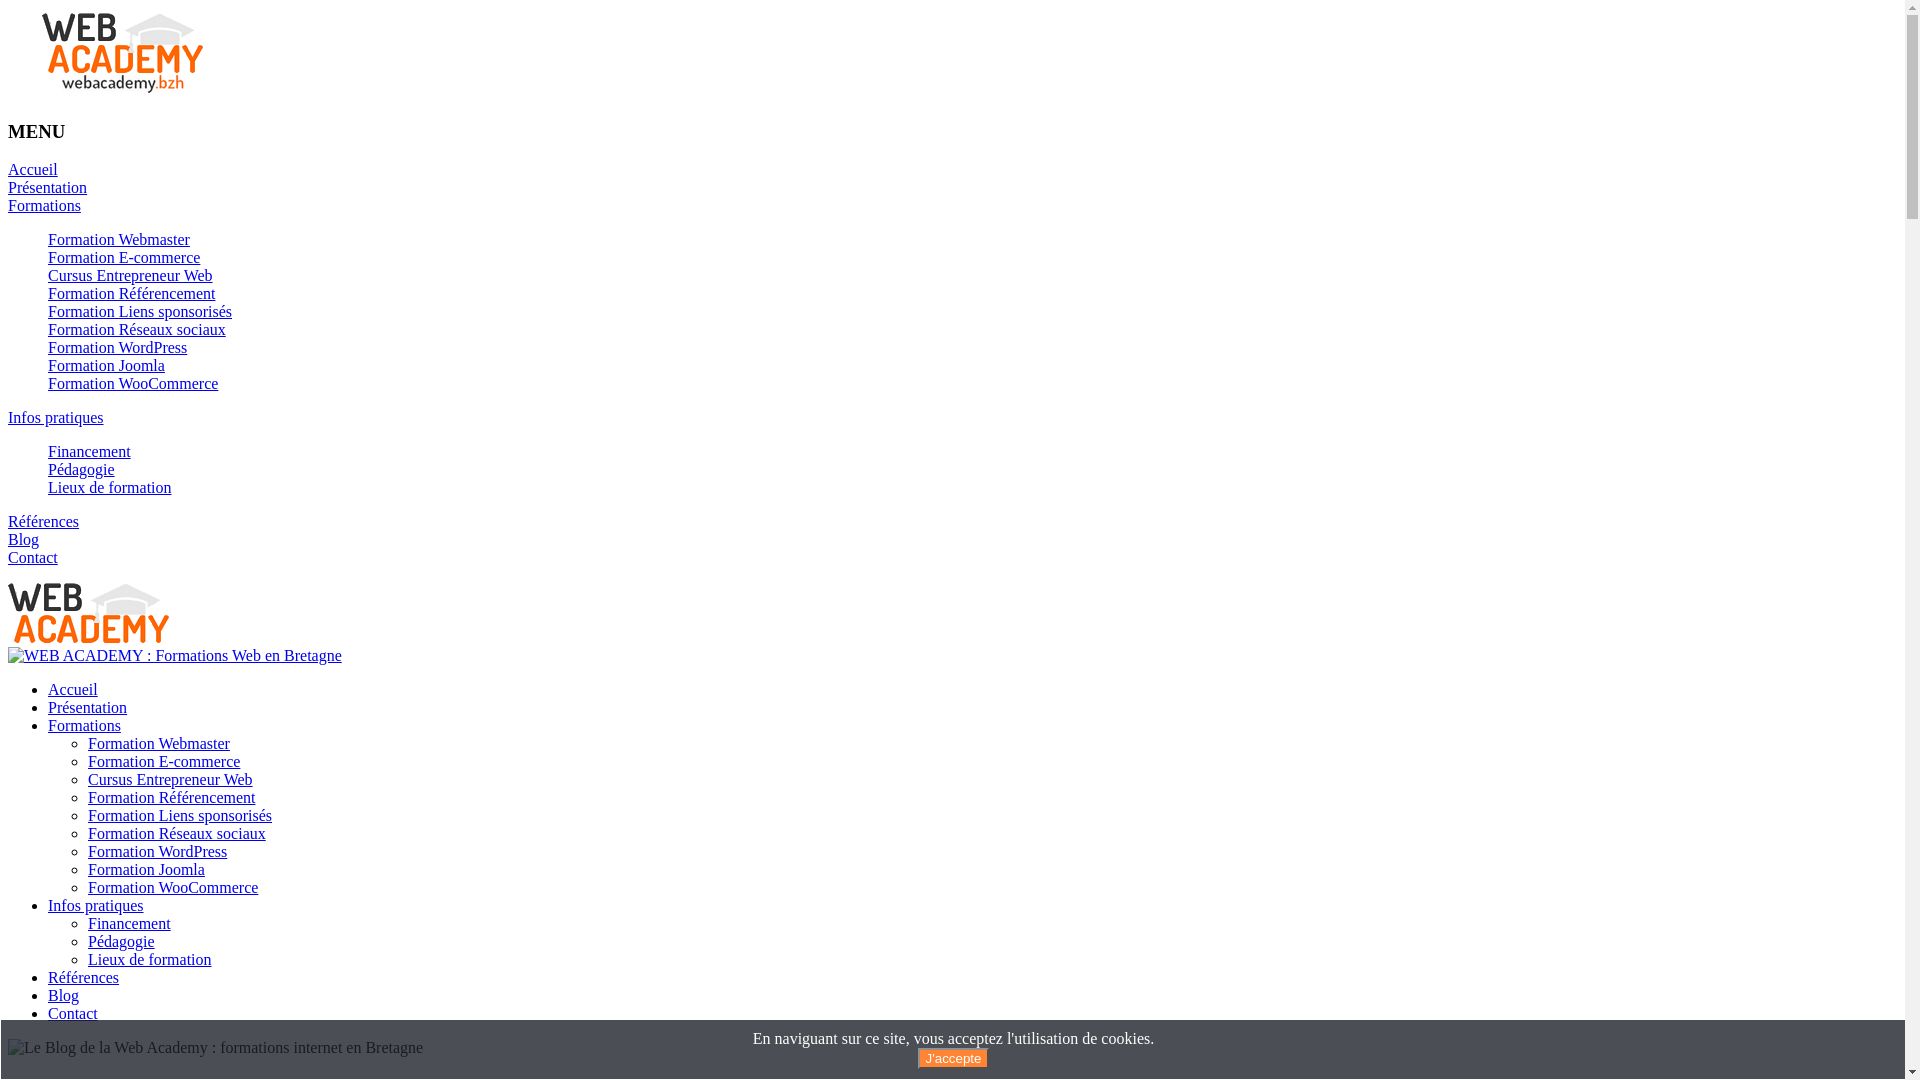 This screenshot has width=1920, height=1080. Describe the element at coordinates (24, 540) in the screenshot. I see `Blog` at that location.